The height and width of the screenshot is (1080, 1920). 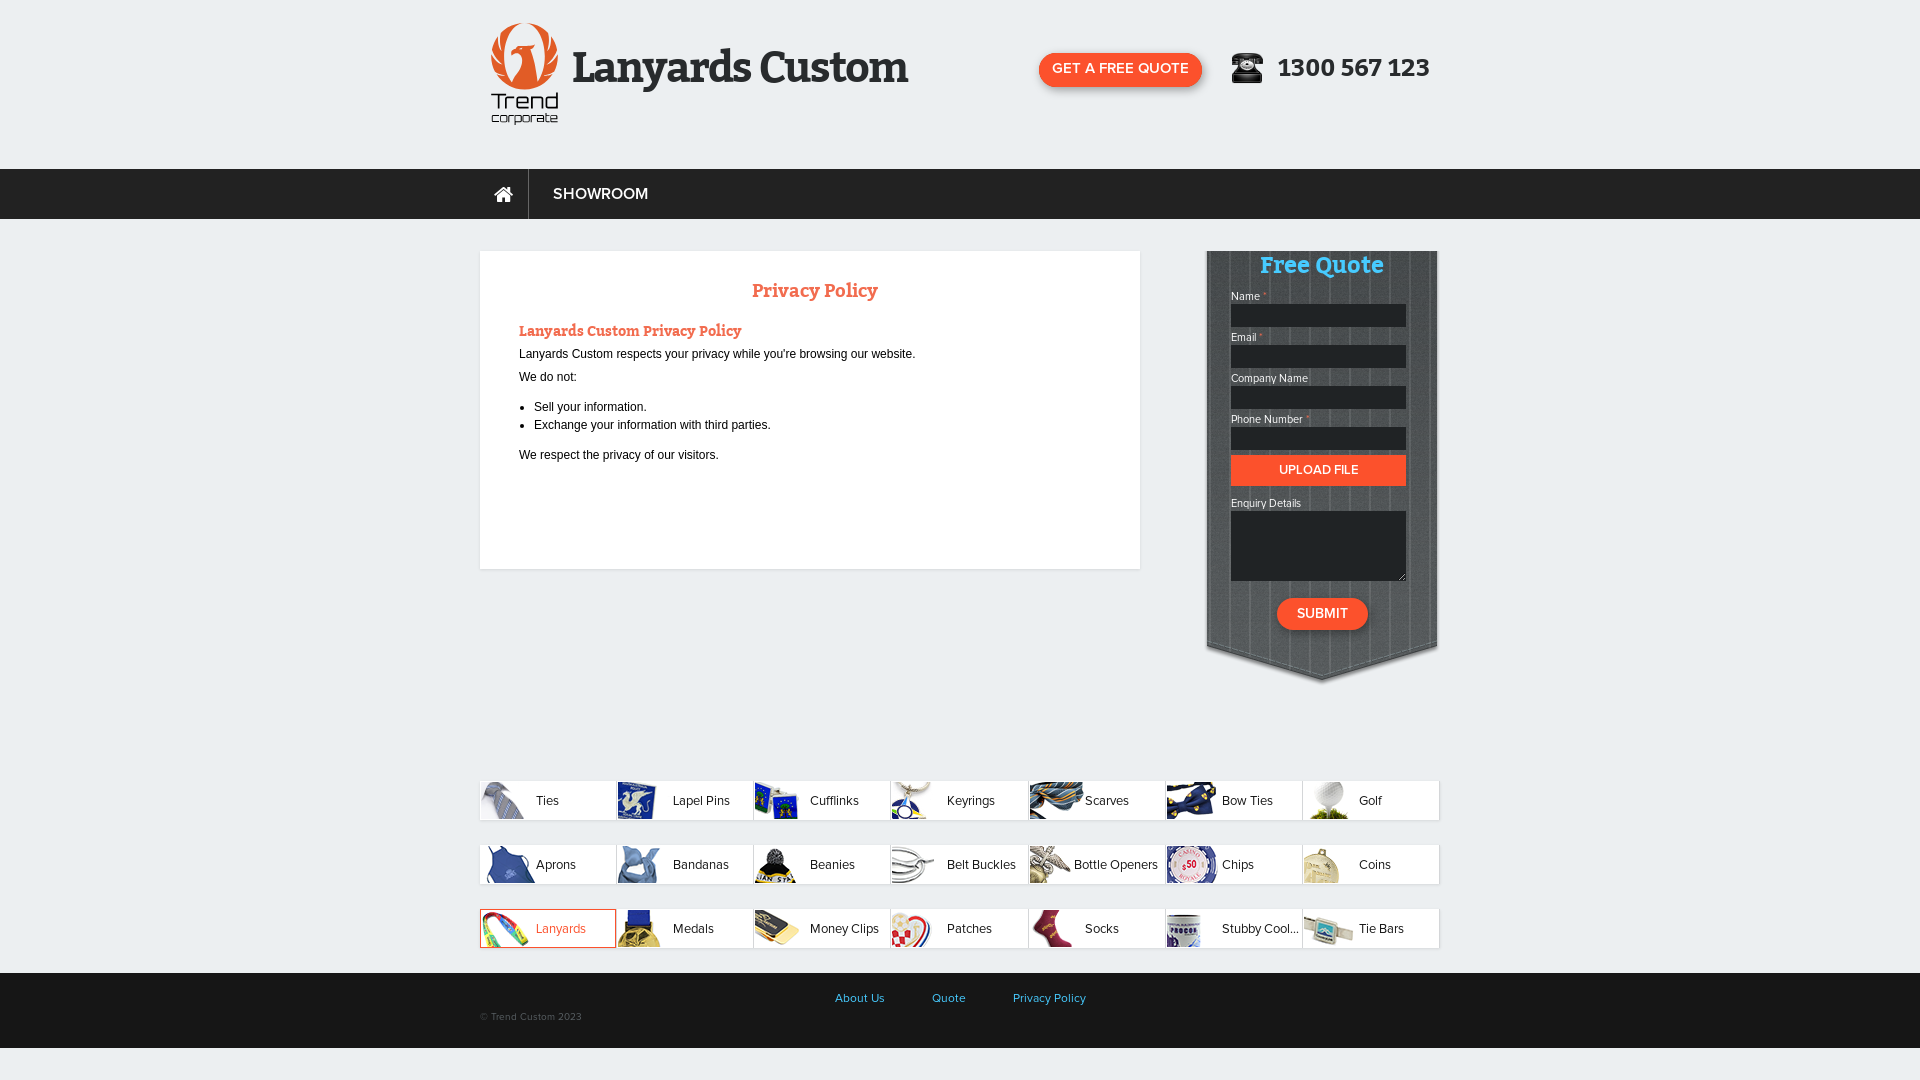 What do you see at coordinates (685, 928) in the screenshot?
I see `Medals` at bounding box center [685, 928].